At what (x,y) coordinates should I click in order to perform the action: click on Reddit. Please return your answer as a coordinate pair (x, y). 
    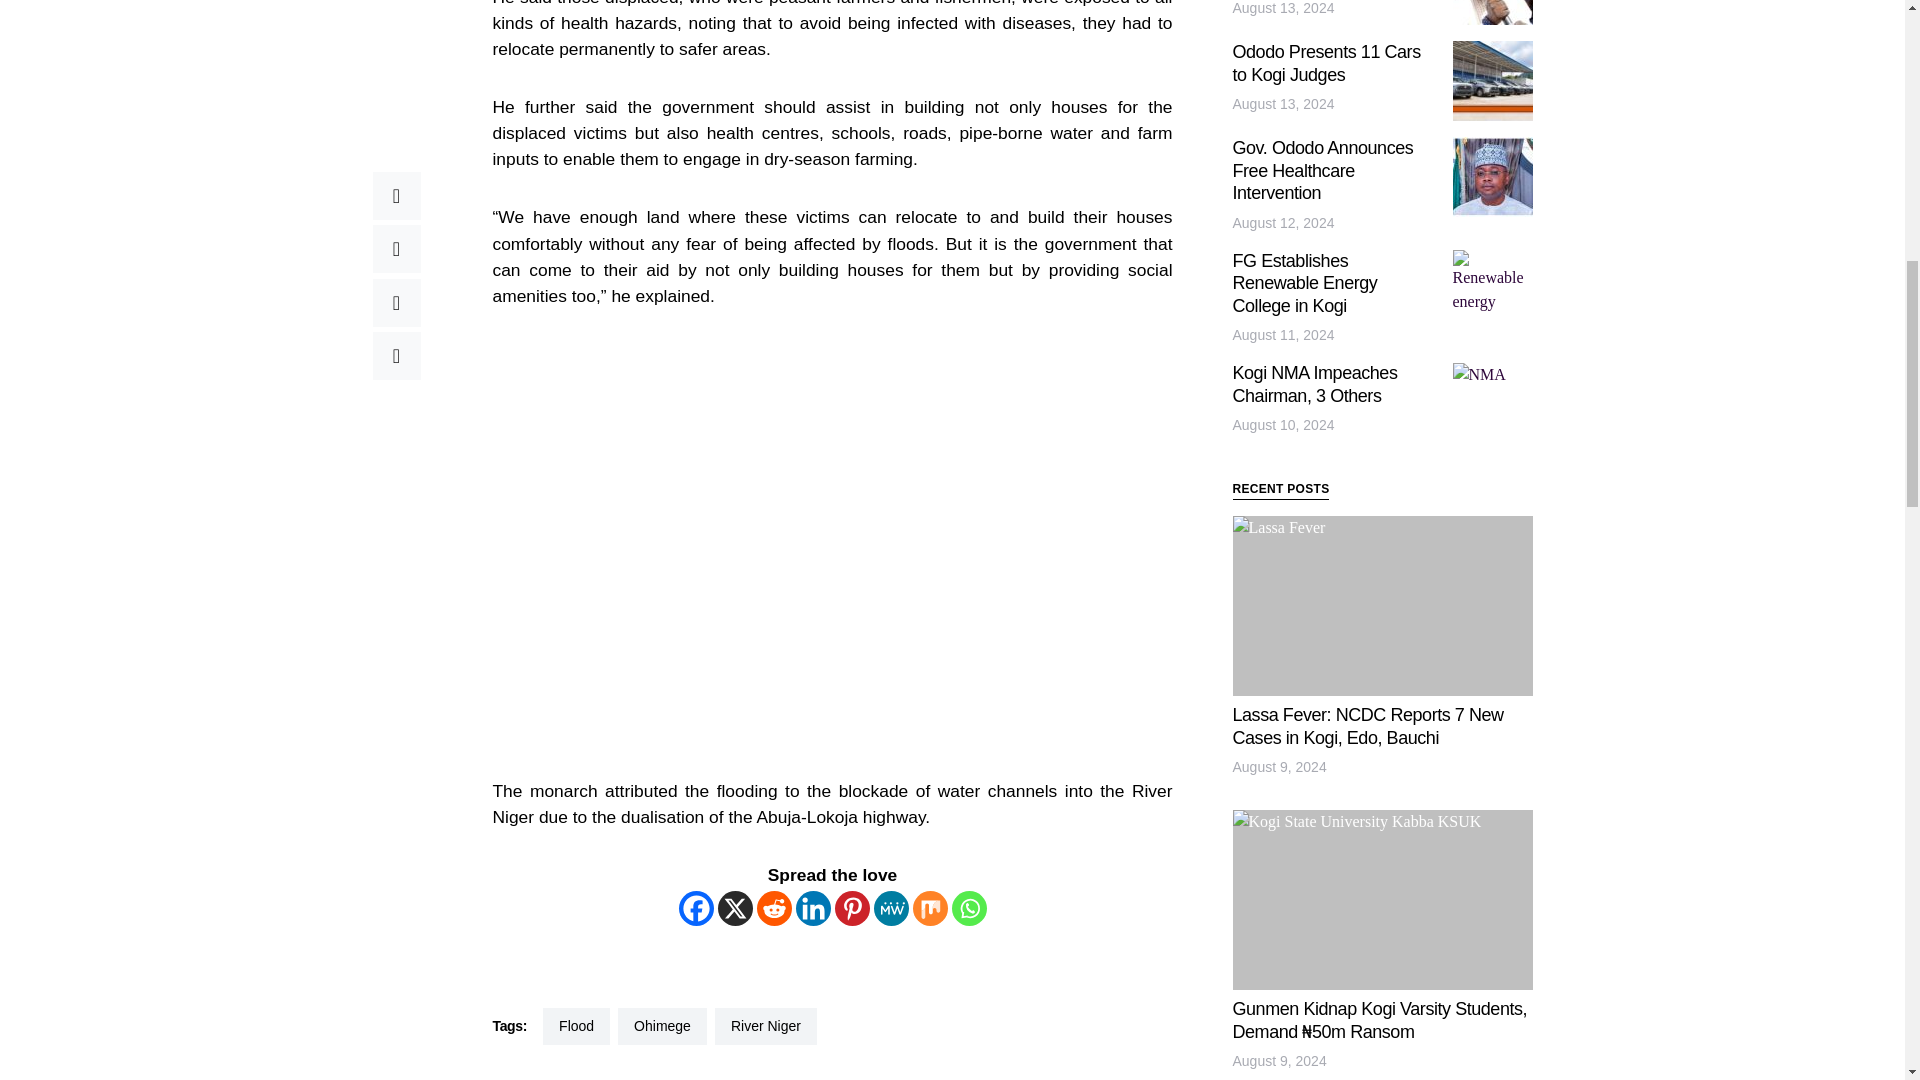
    Looking at the image, I should click on (774, 908).